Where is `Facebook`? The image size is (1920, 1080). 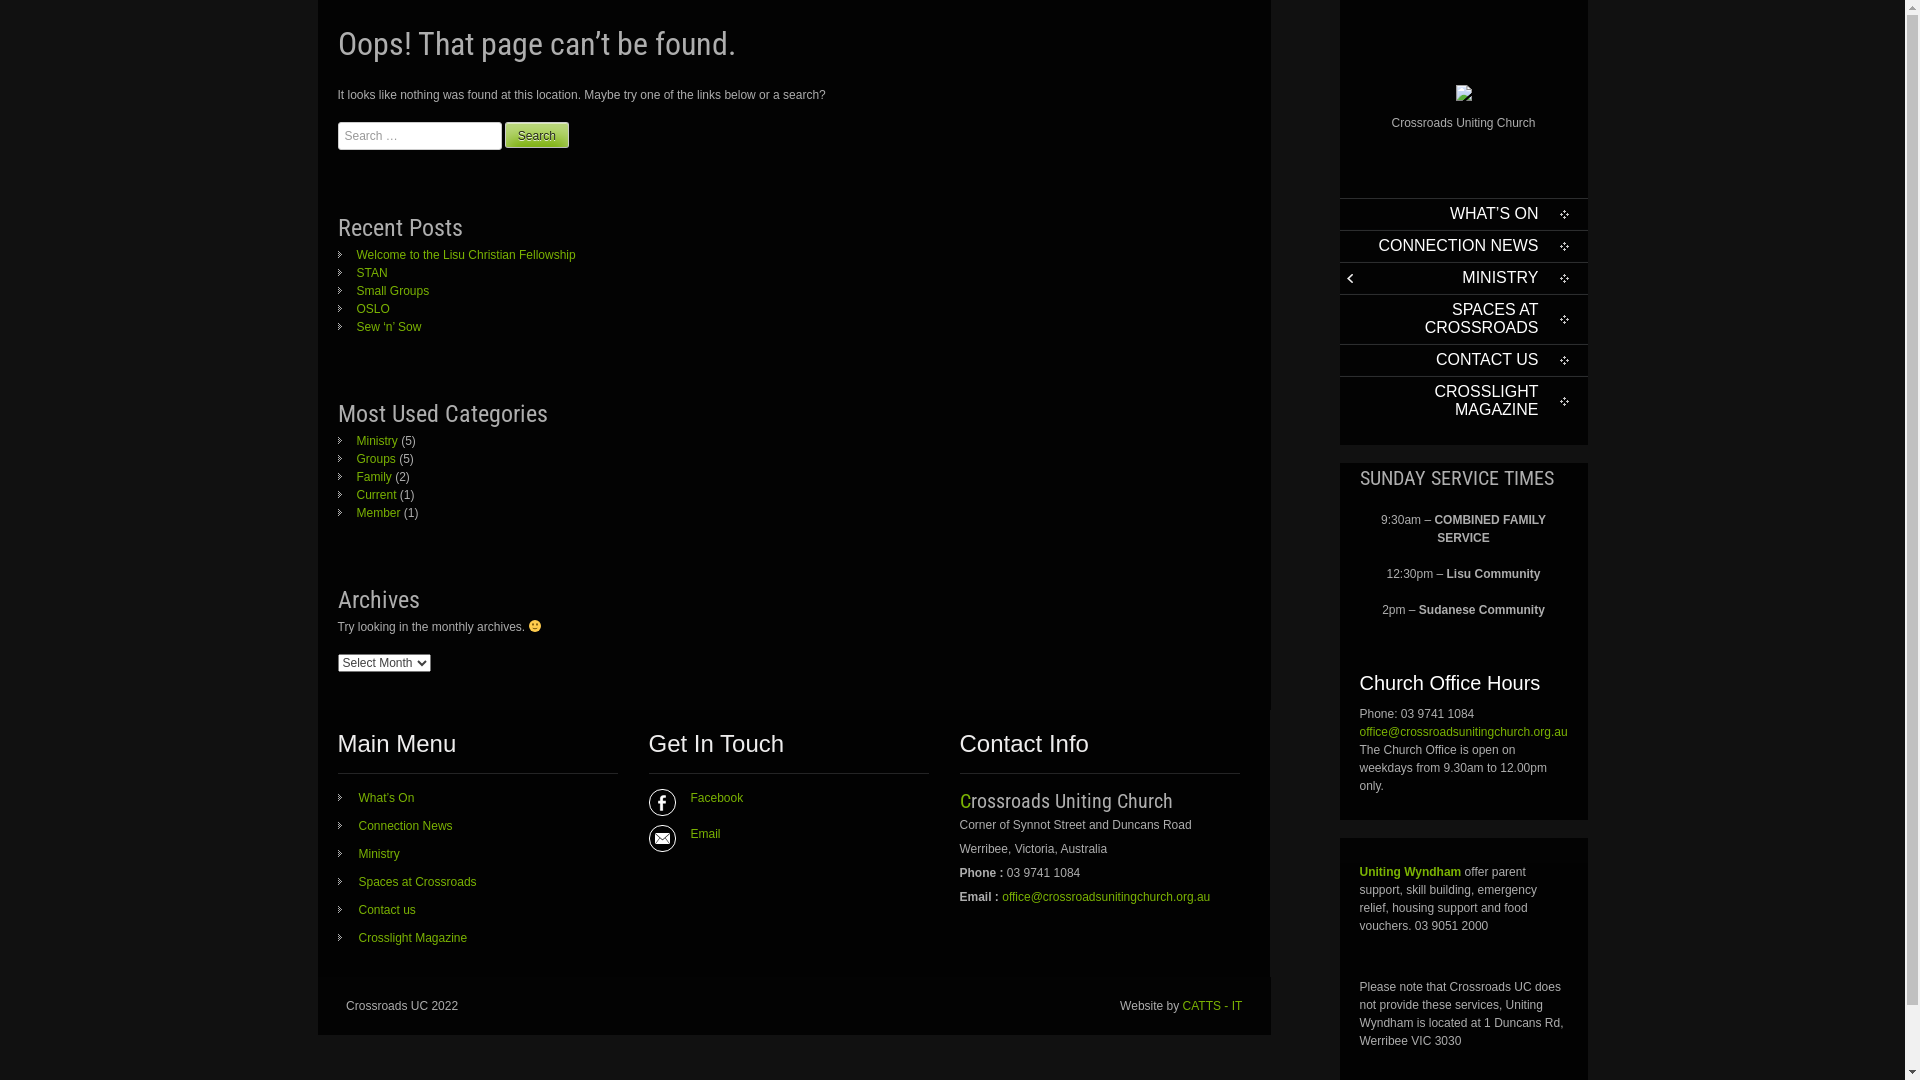 Facebook is located at coordinates (780, 798).